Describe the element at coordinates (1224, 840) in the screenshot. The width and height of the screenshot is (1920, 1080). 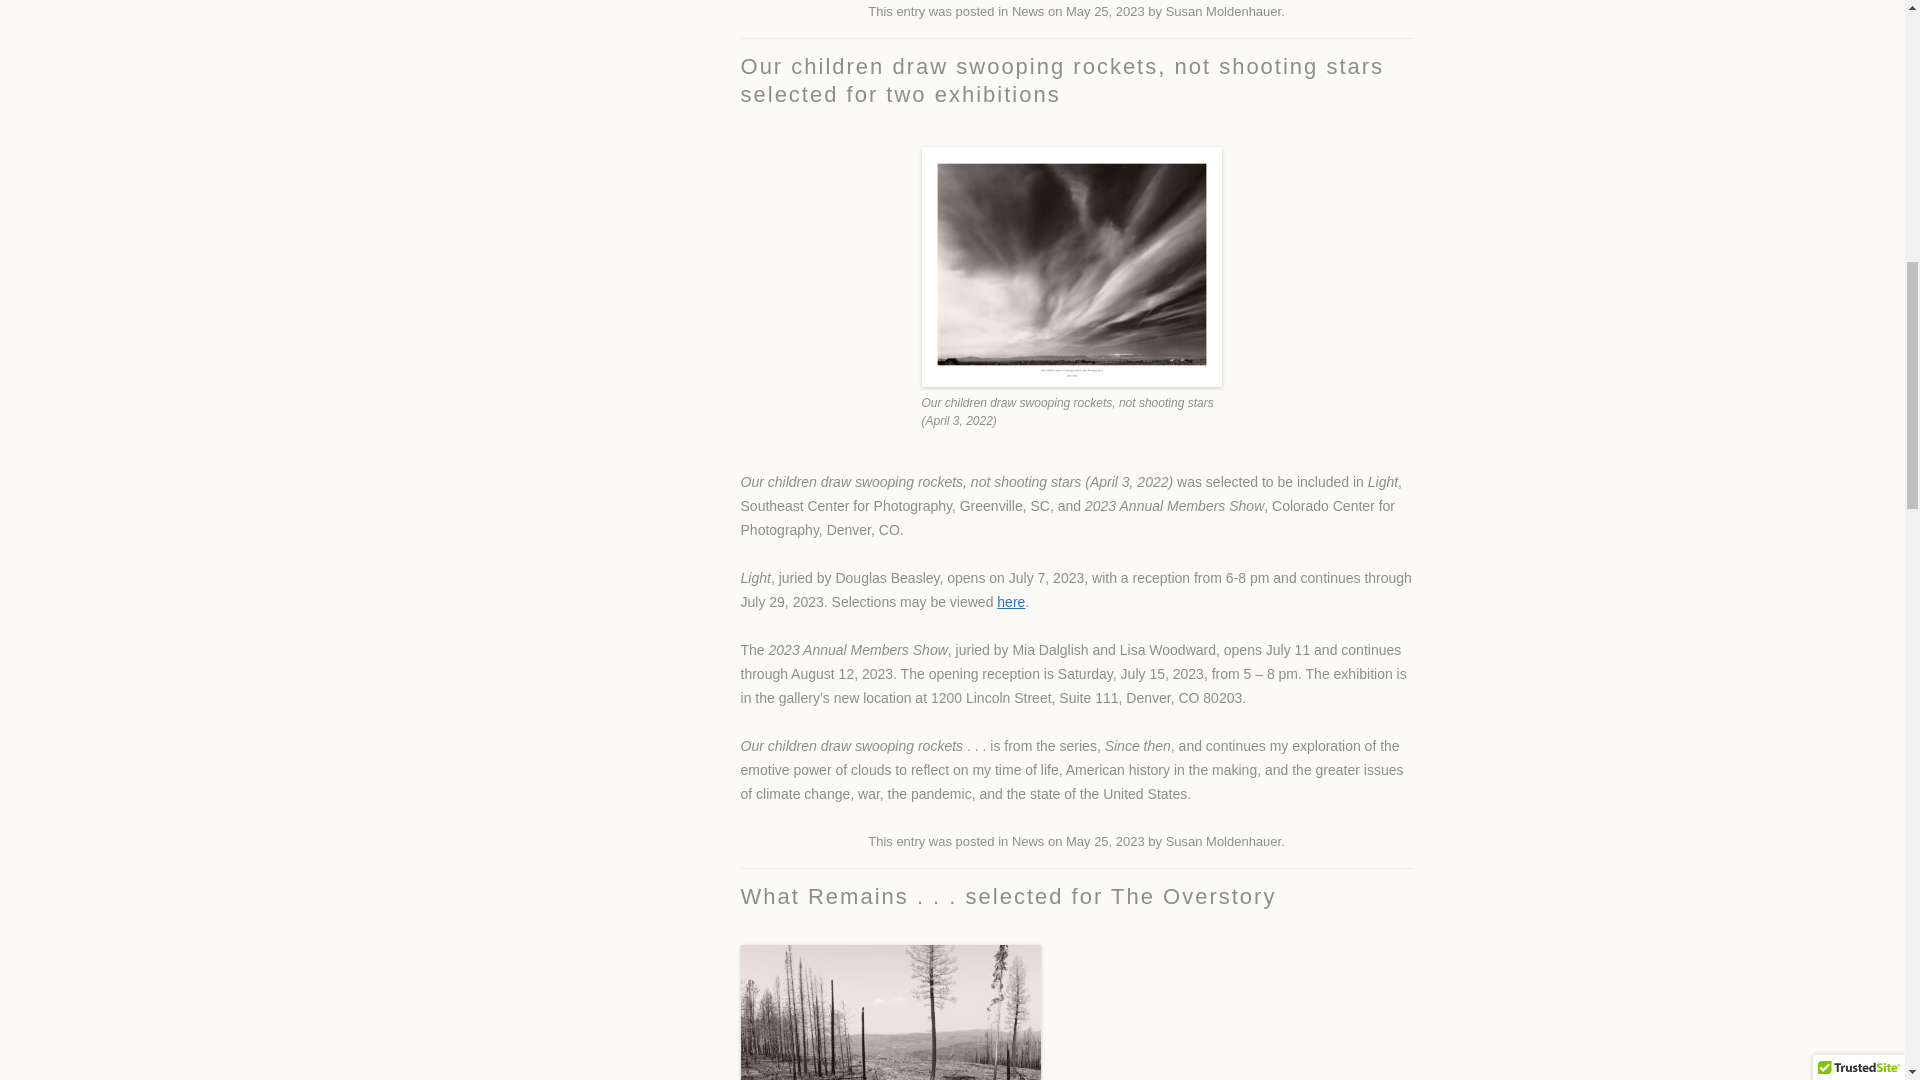
I see `Susan Moldenhauer` at that location.